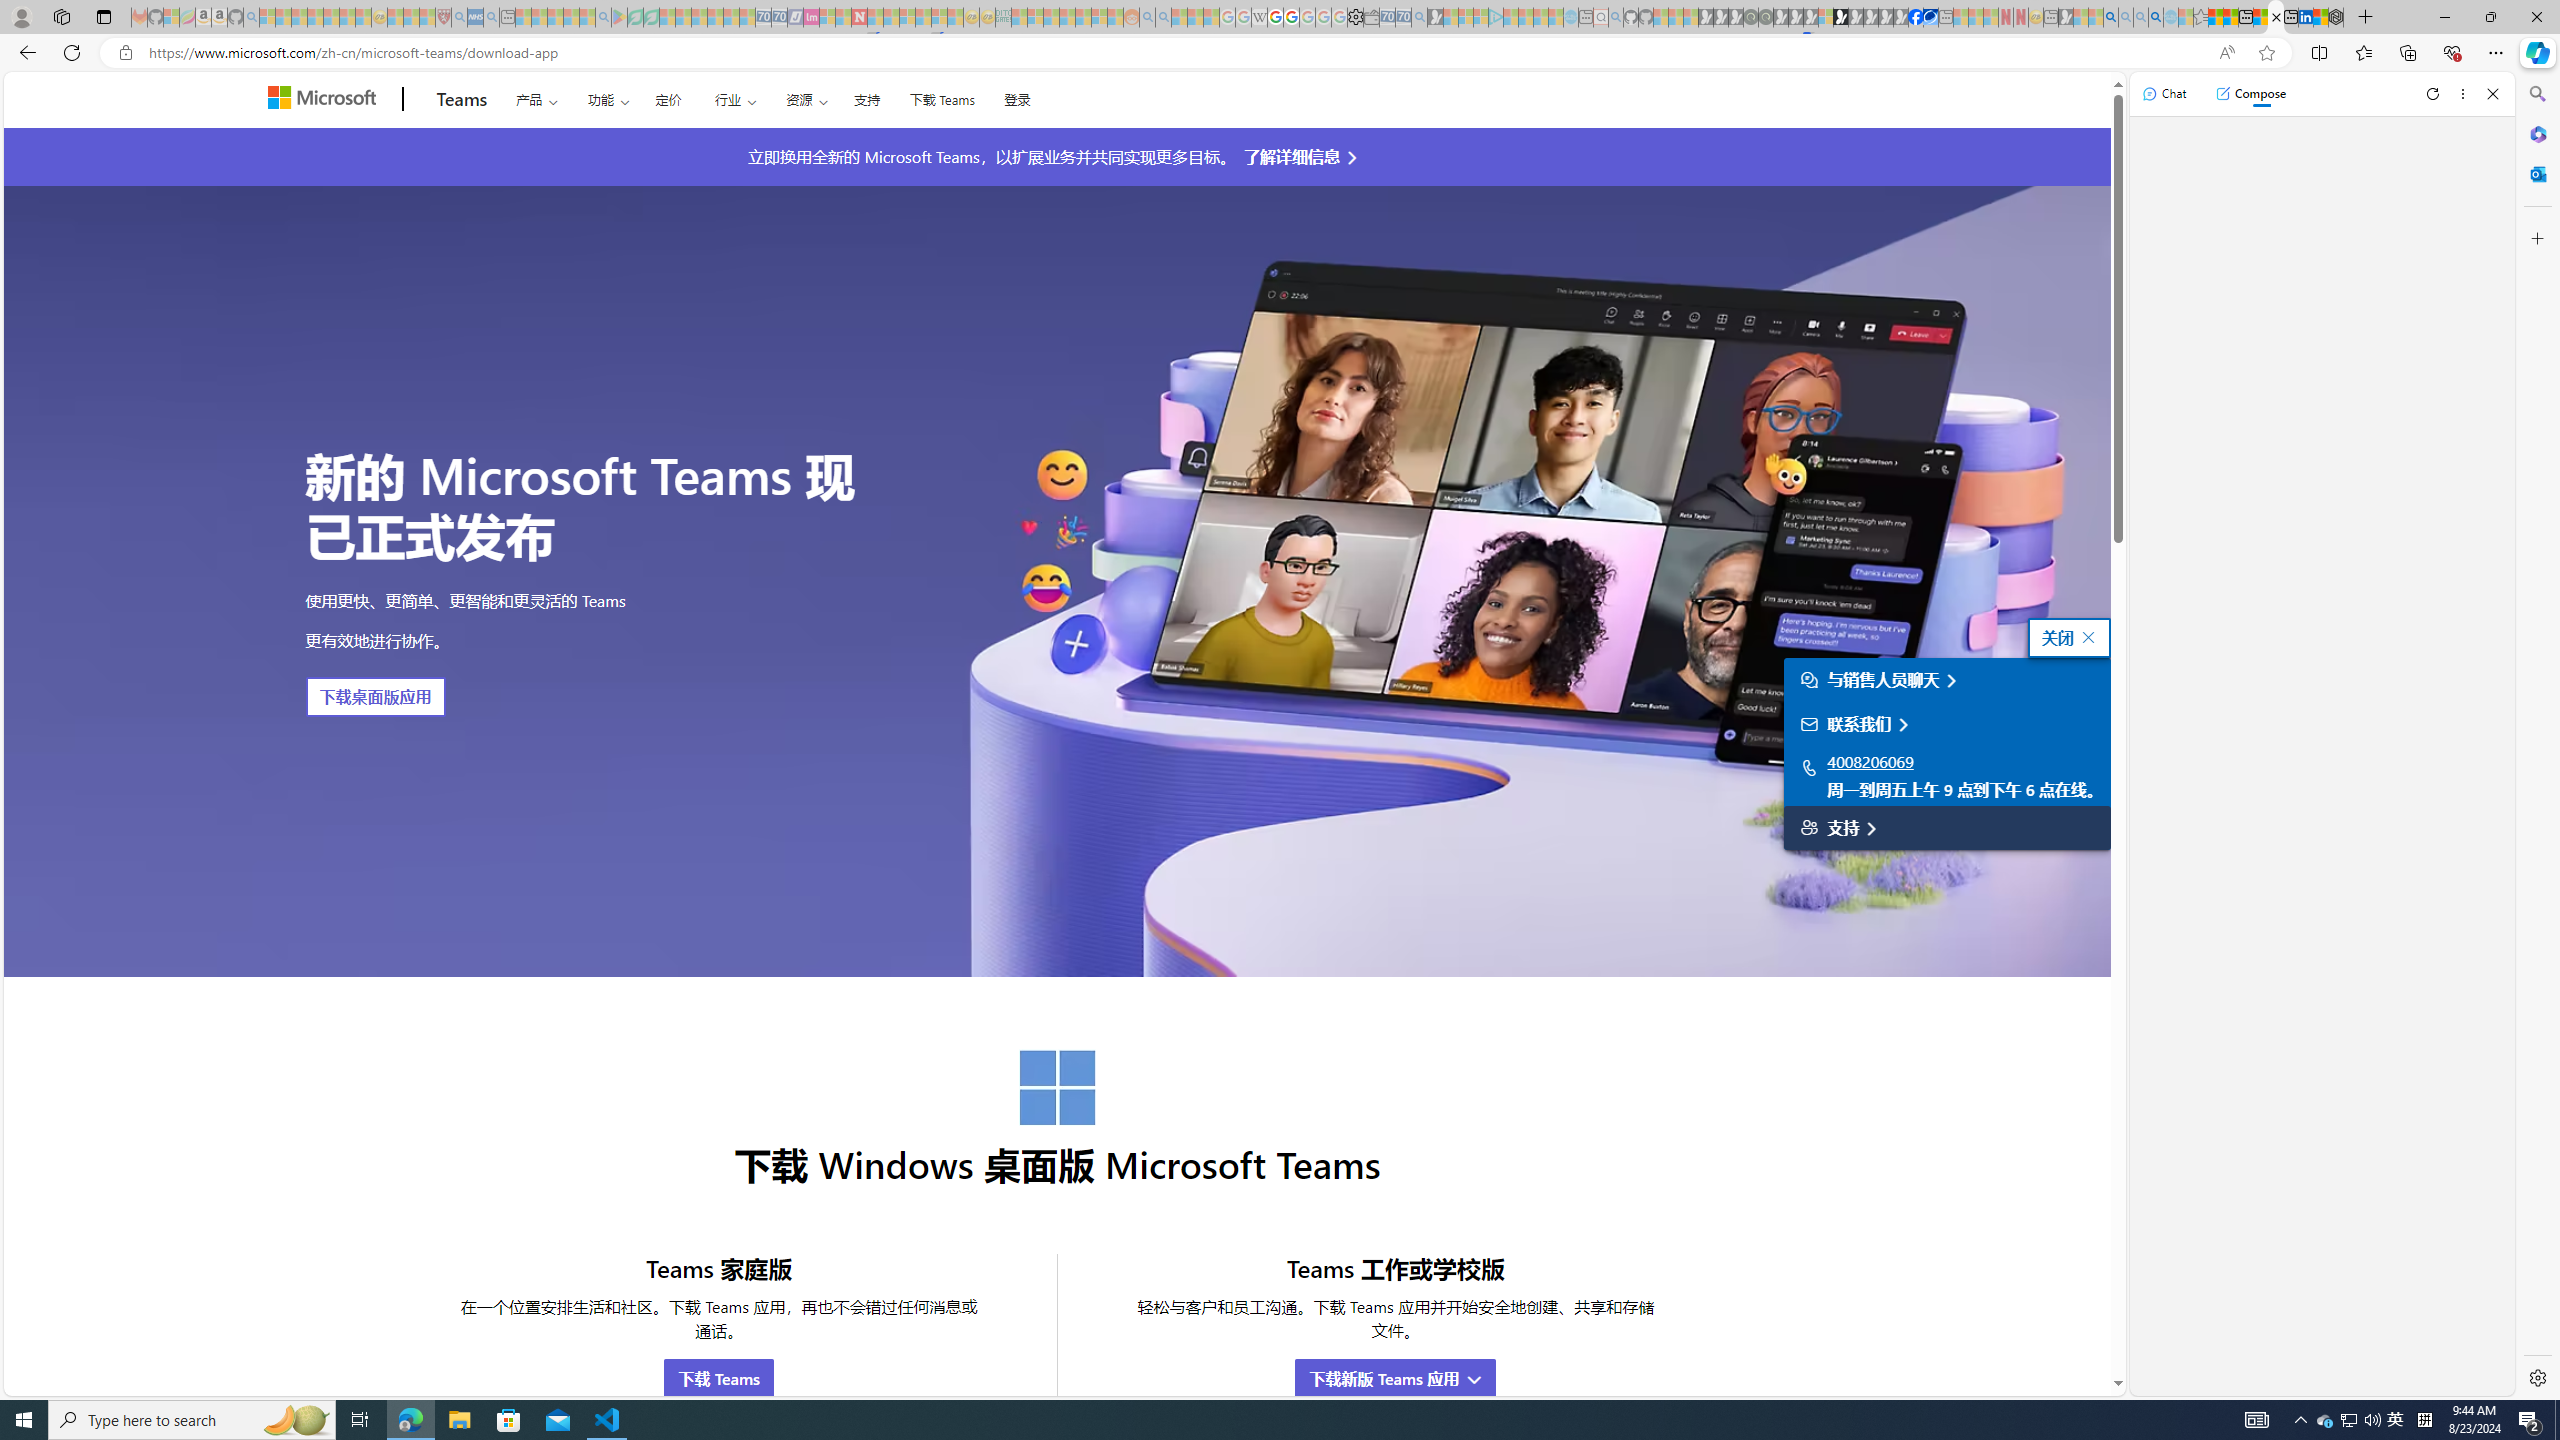 This screenshot has height=1440, width=2560. Describe the element at coordinates (1616, 17) in the screenshot. I see `github - Search - Sleeping` at that location.